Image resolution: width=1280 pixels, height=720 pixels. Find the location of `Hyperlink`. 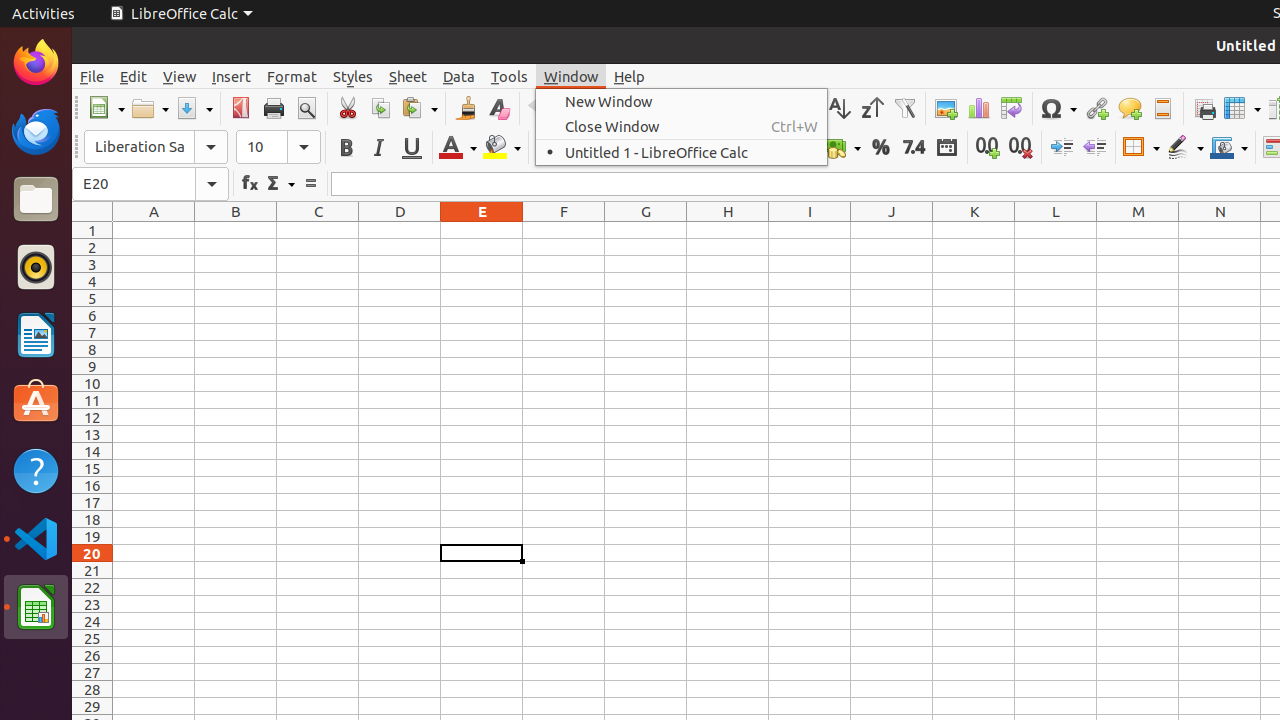

Hyperlink is located at coordinates (1096, 108).